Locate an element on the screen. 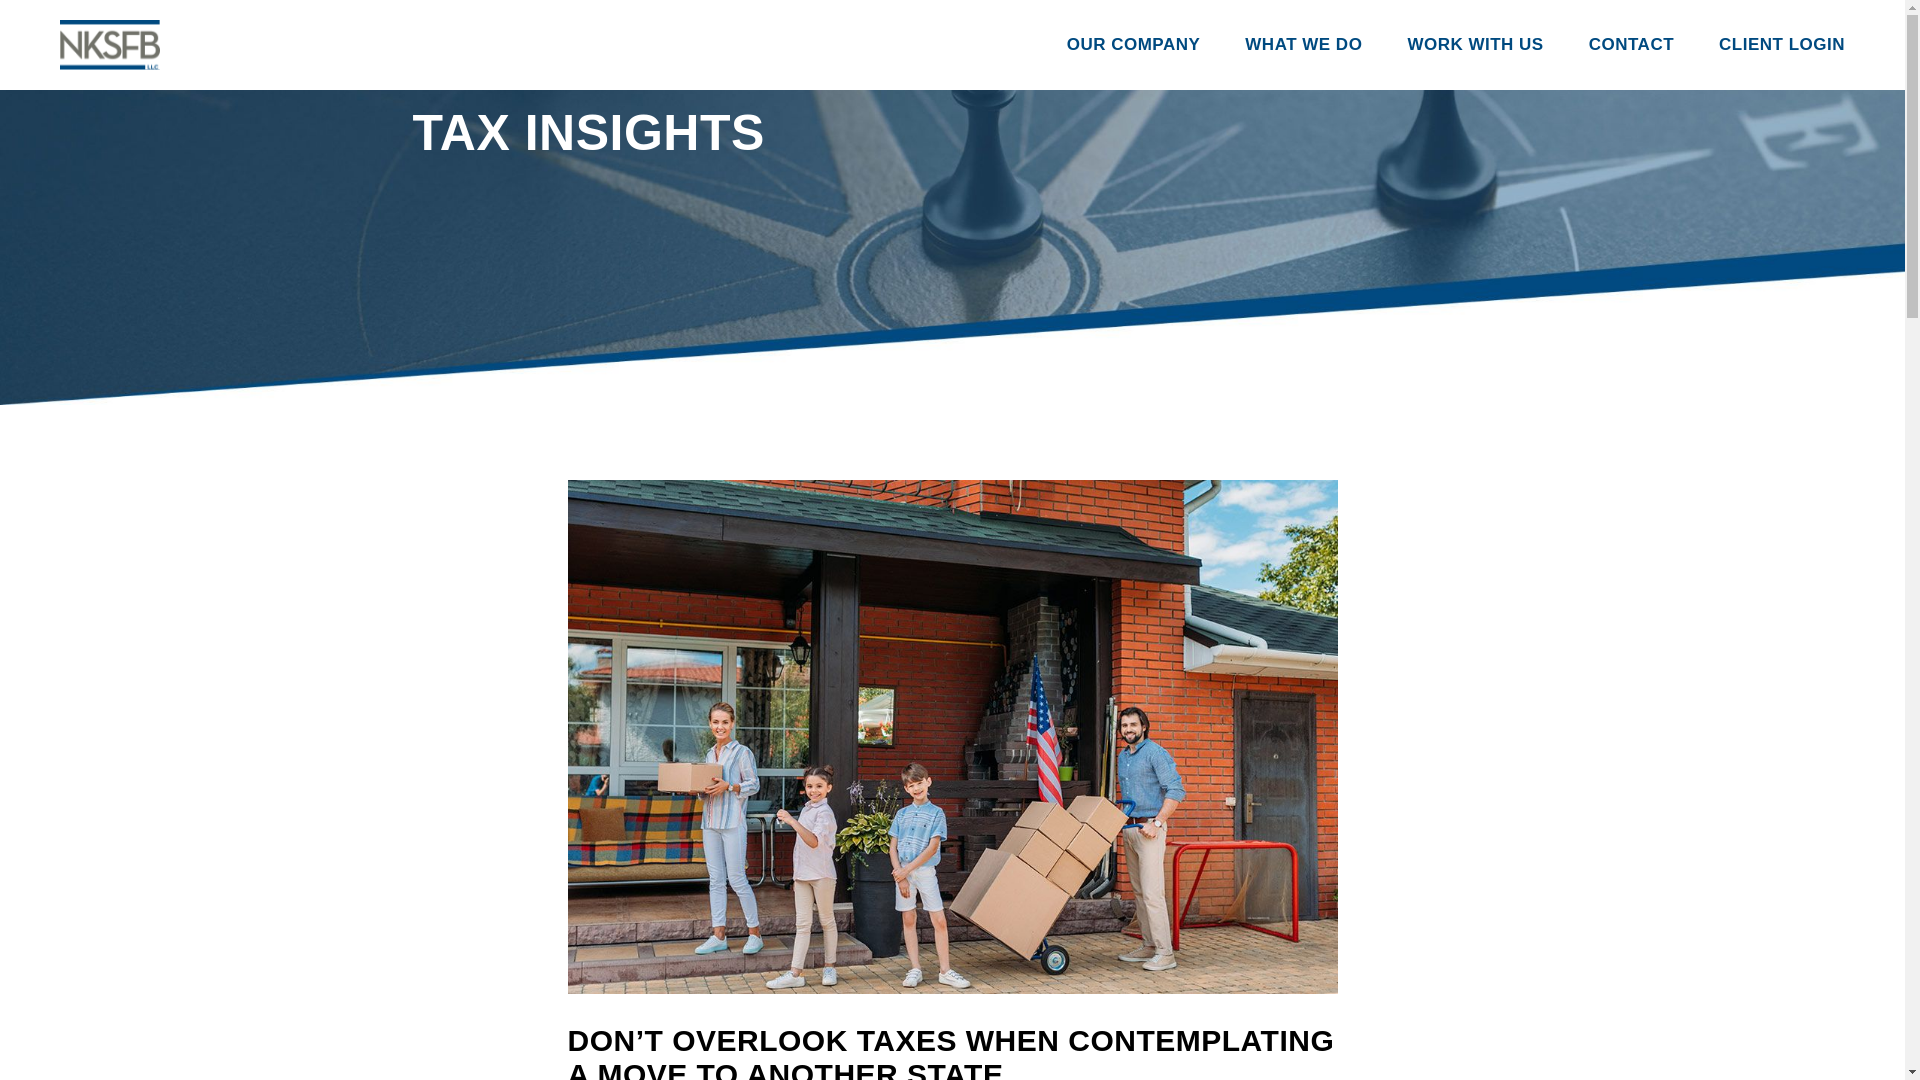  Partners is located at coordinates (1237, 128).